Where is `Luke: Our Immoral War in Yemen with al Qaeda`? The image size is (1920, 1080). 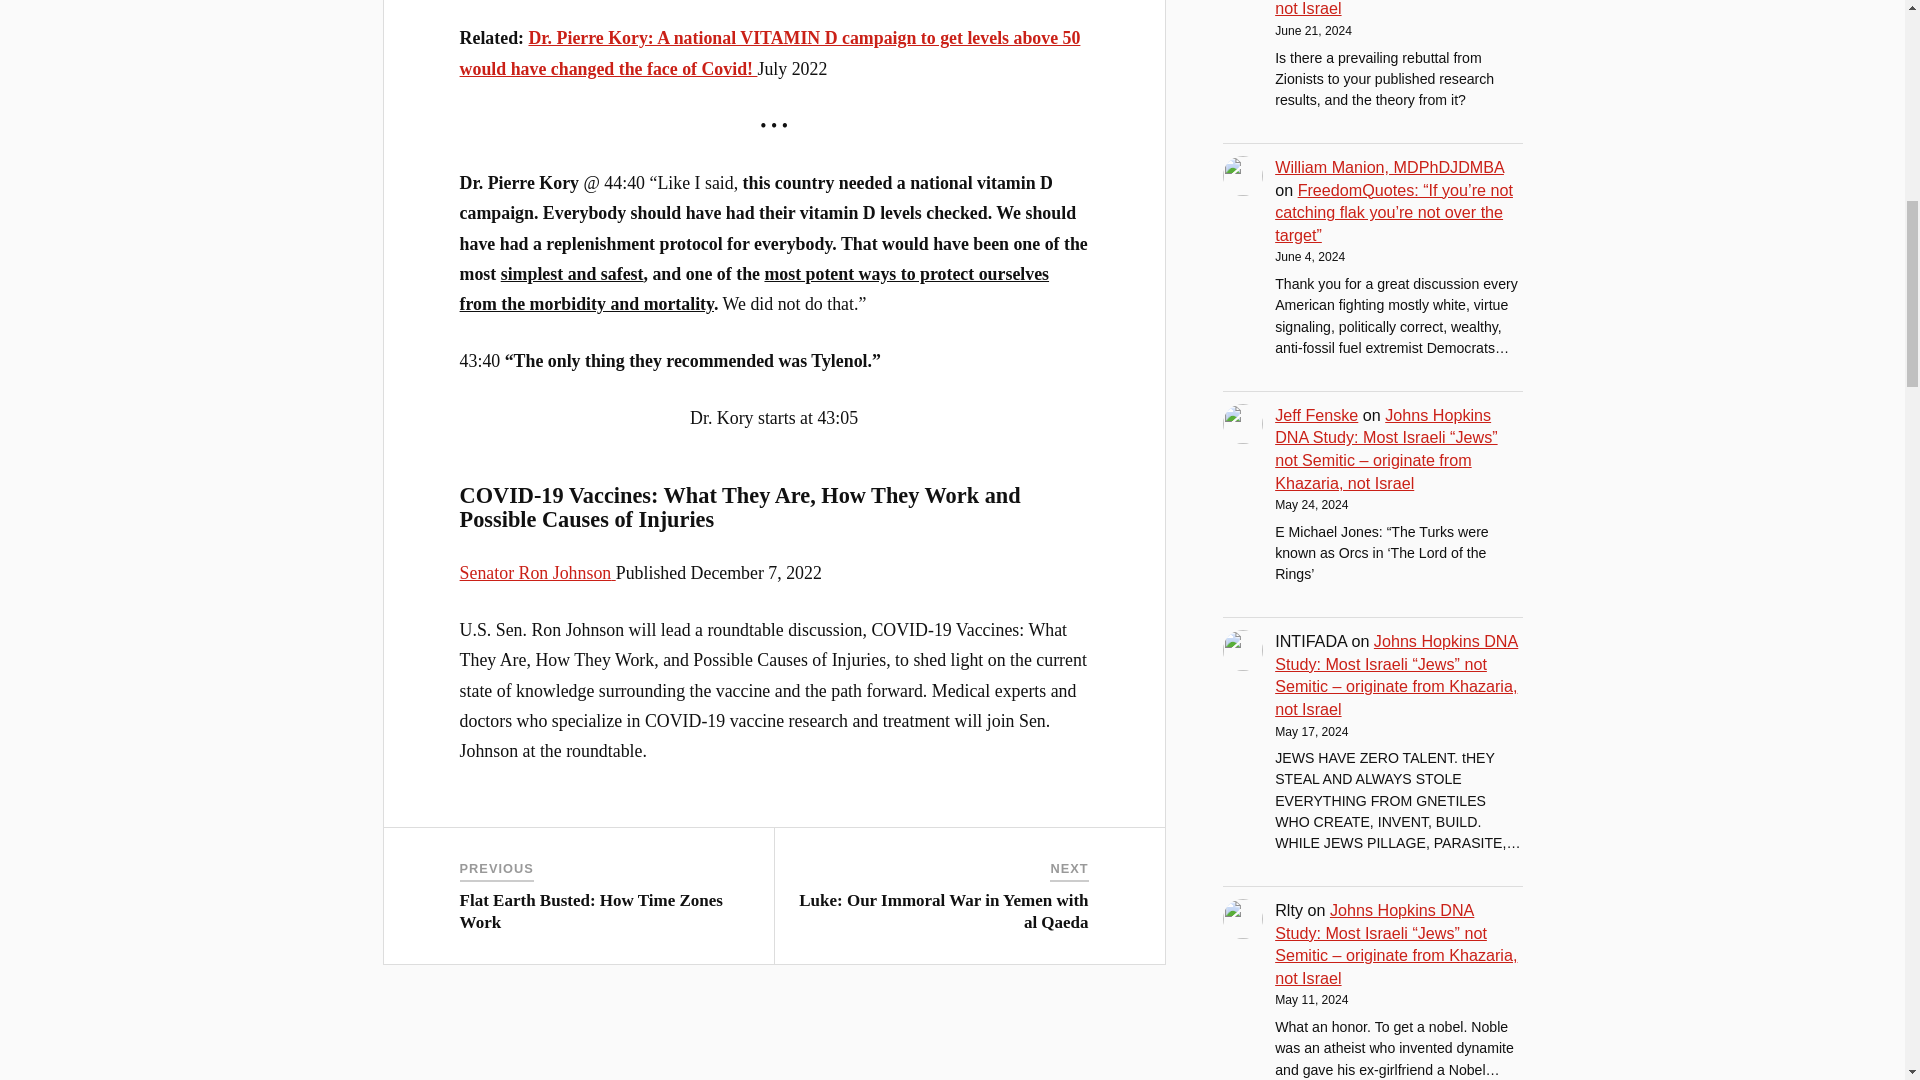
Luke: Our Immoral War in Yemen with al Qaeda is located at coordinates (943, 912).